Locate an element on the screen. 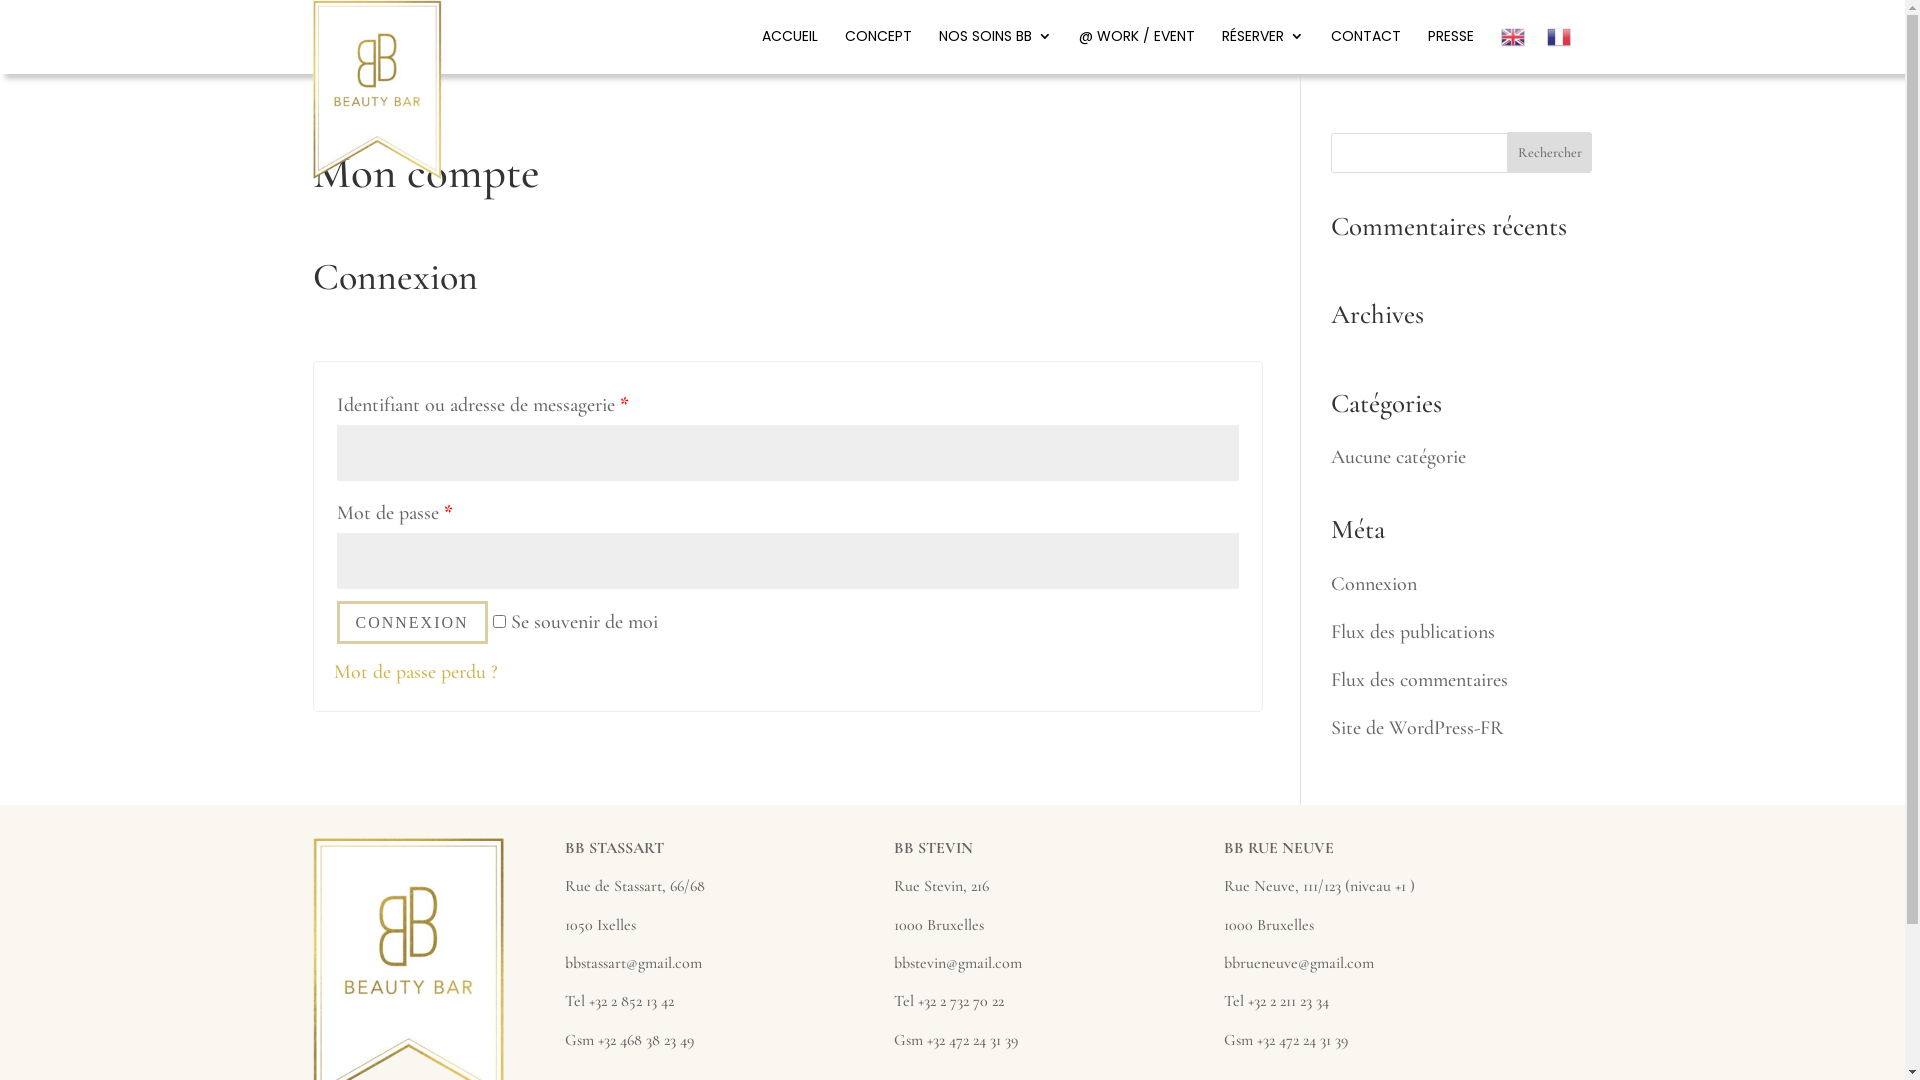  French is located at coordinates (1558, 50).